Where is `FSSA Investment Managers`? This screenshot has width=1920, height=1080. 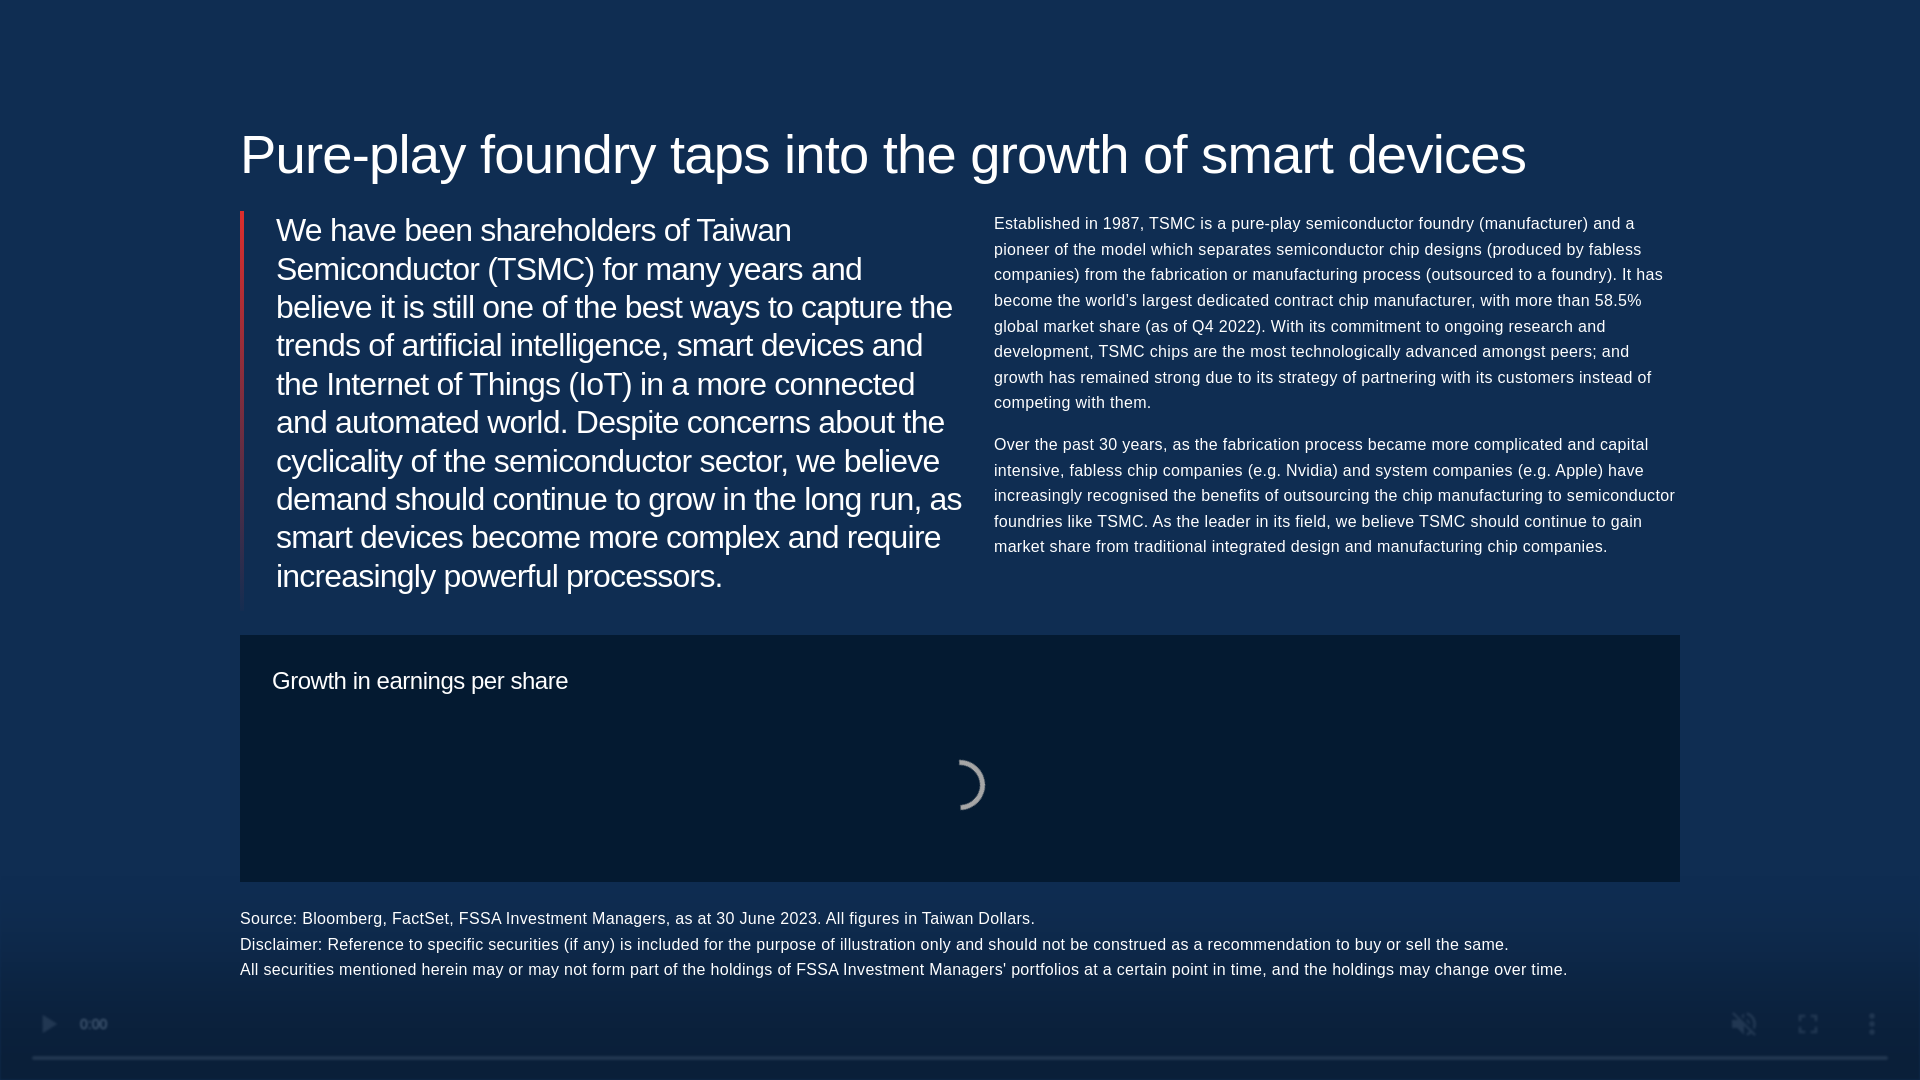 FSSA Investment Managers is located at coordinates (318, 78).